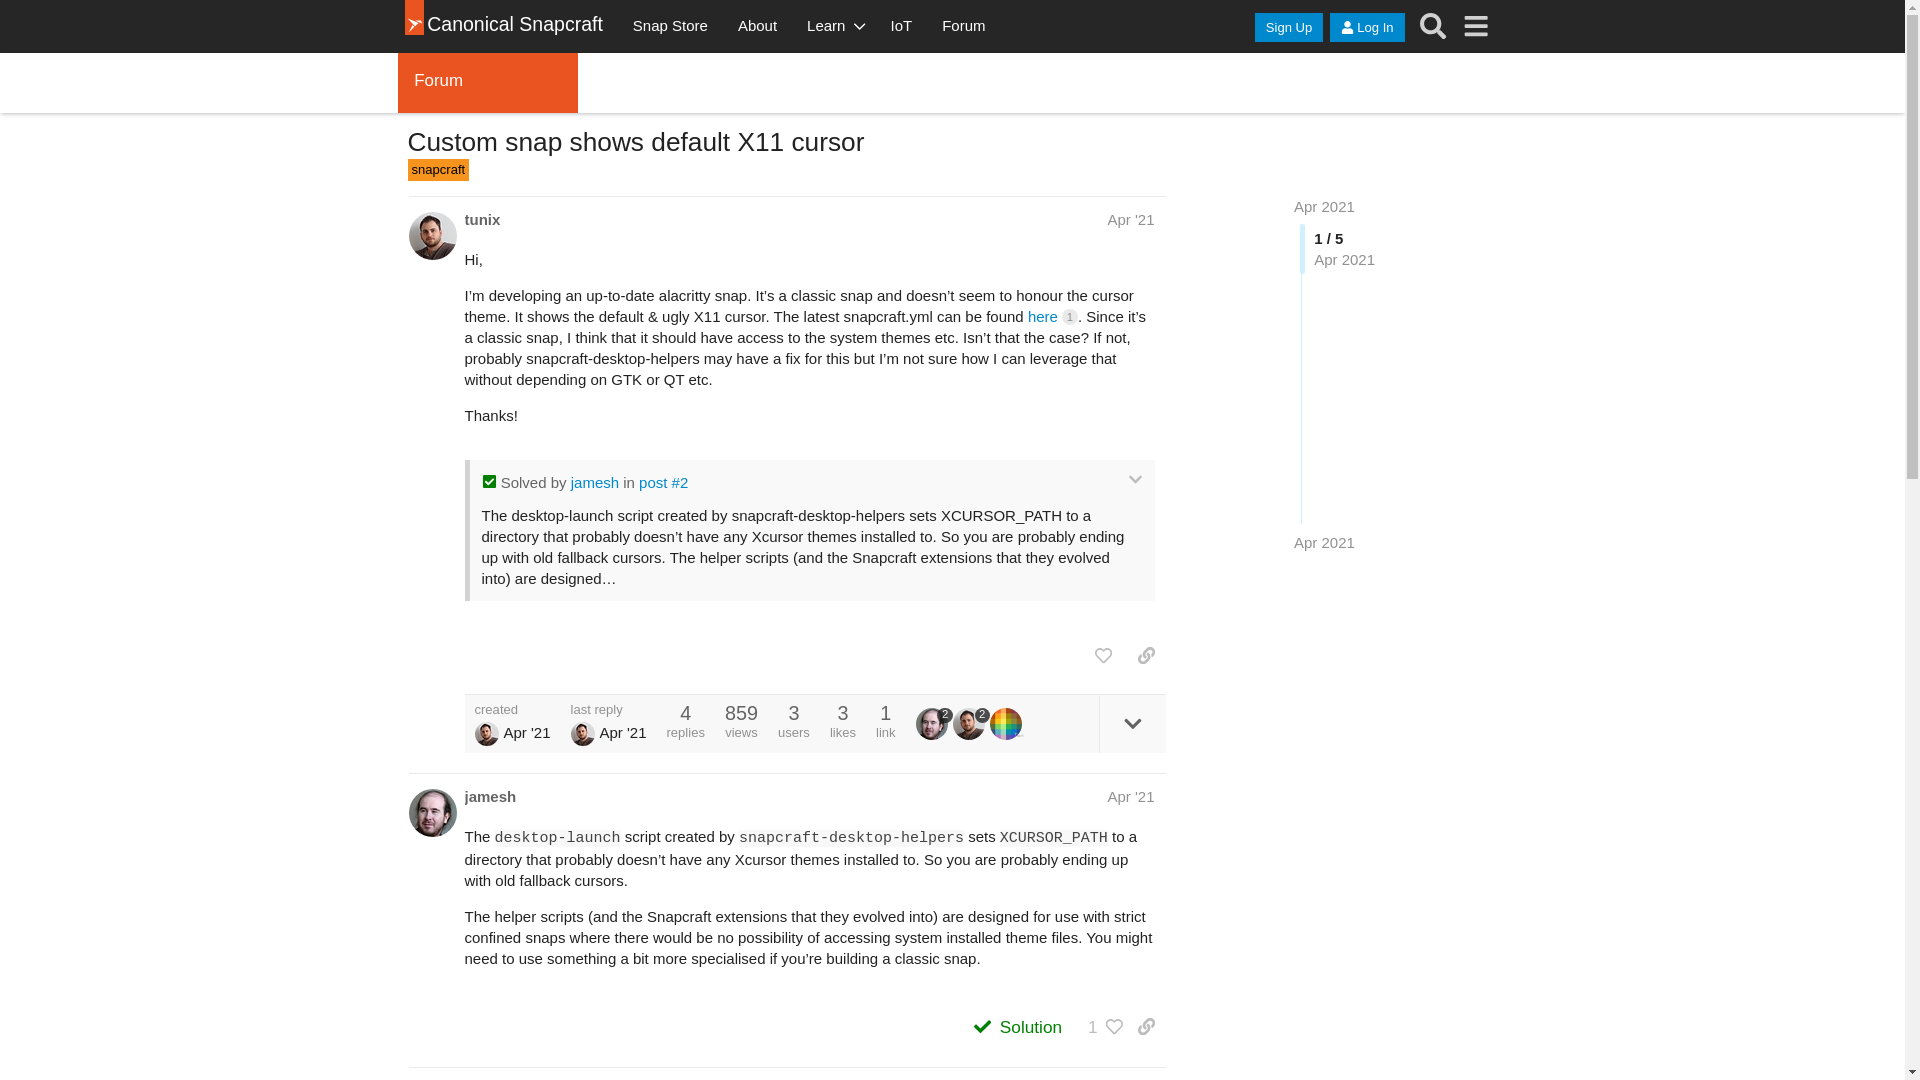  Describe the element at coordinates (1366, 26) in the screenshot. I see `Log In` at that location.